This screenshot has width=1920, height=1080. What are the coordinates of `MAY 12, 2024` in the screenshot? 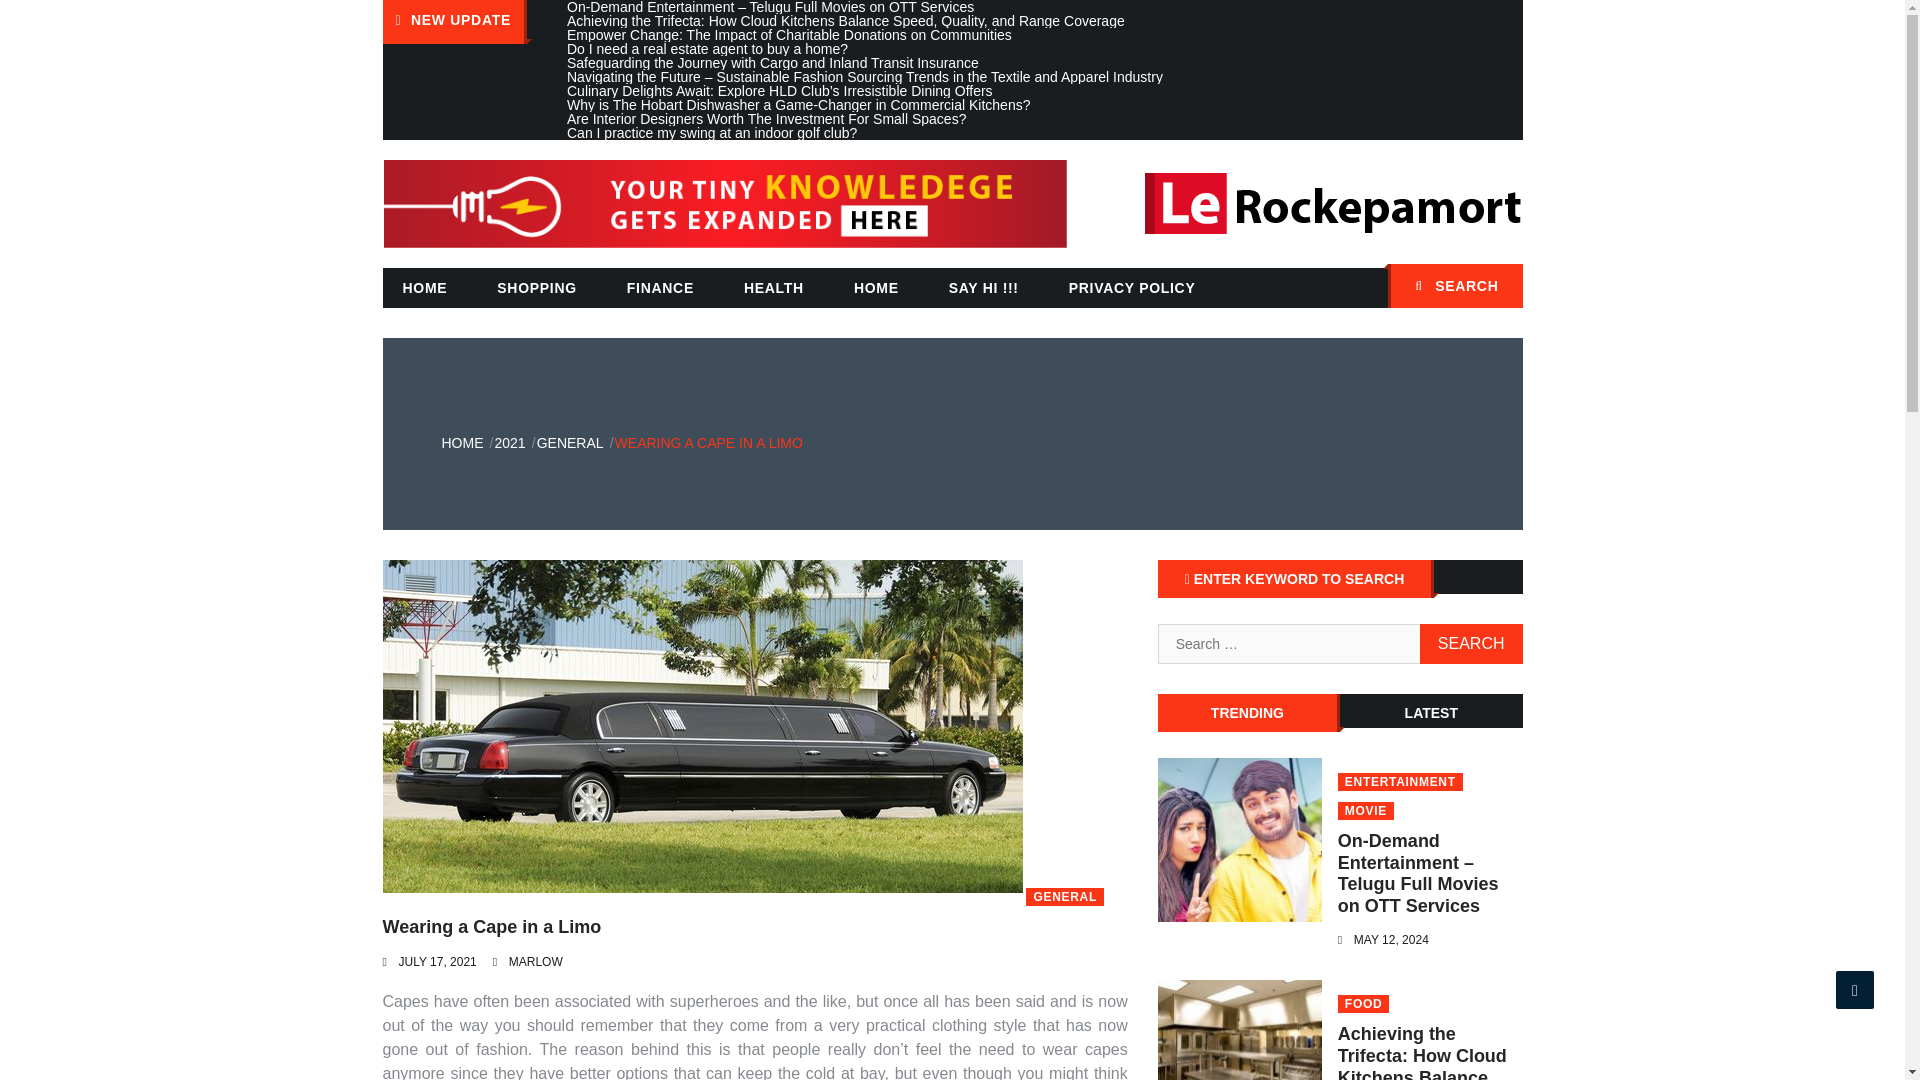 It's located at (1390, 940).